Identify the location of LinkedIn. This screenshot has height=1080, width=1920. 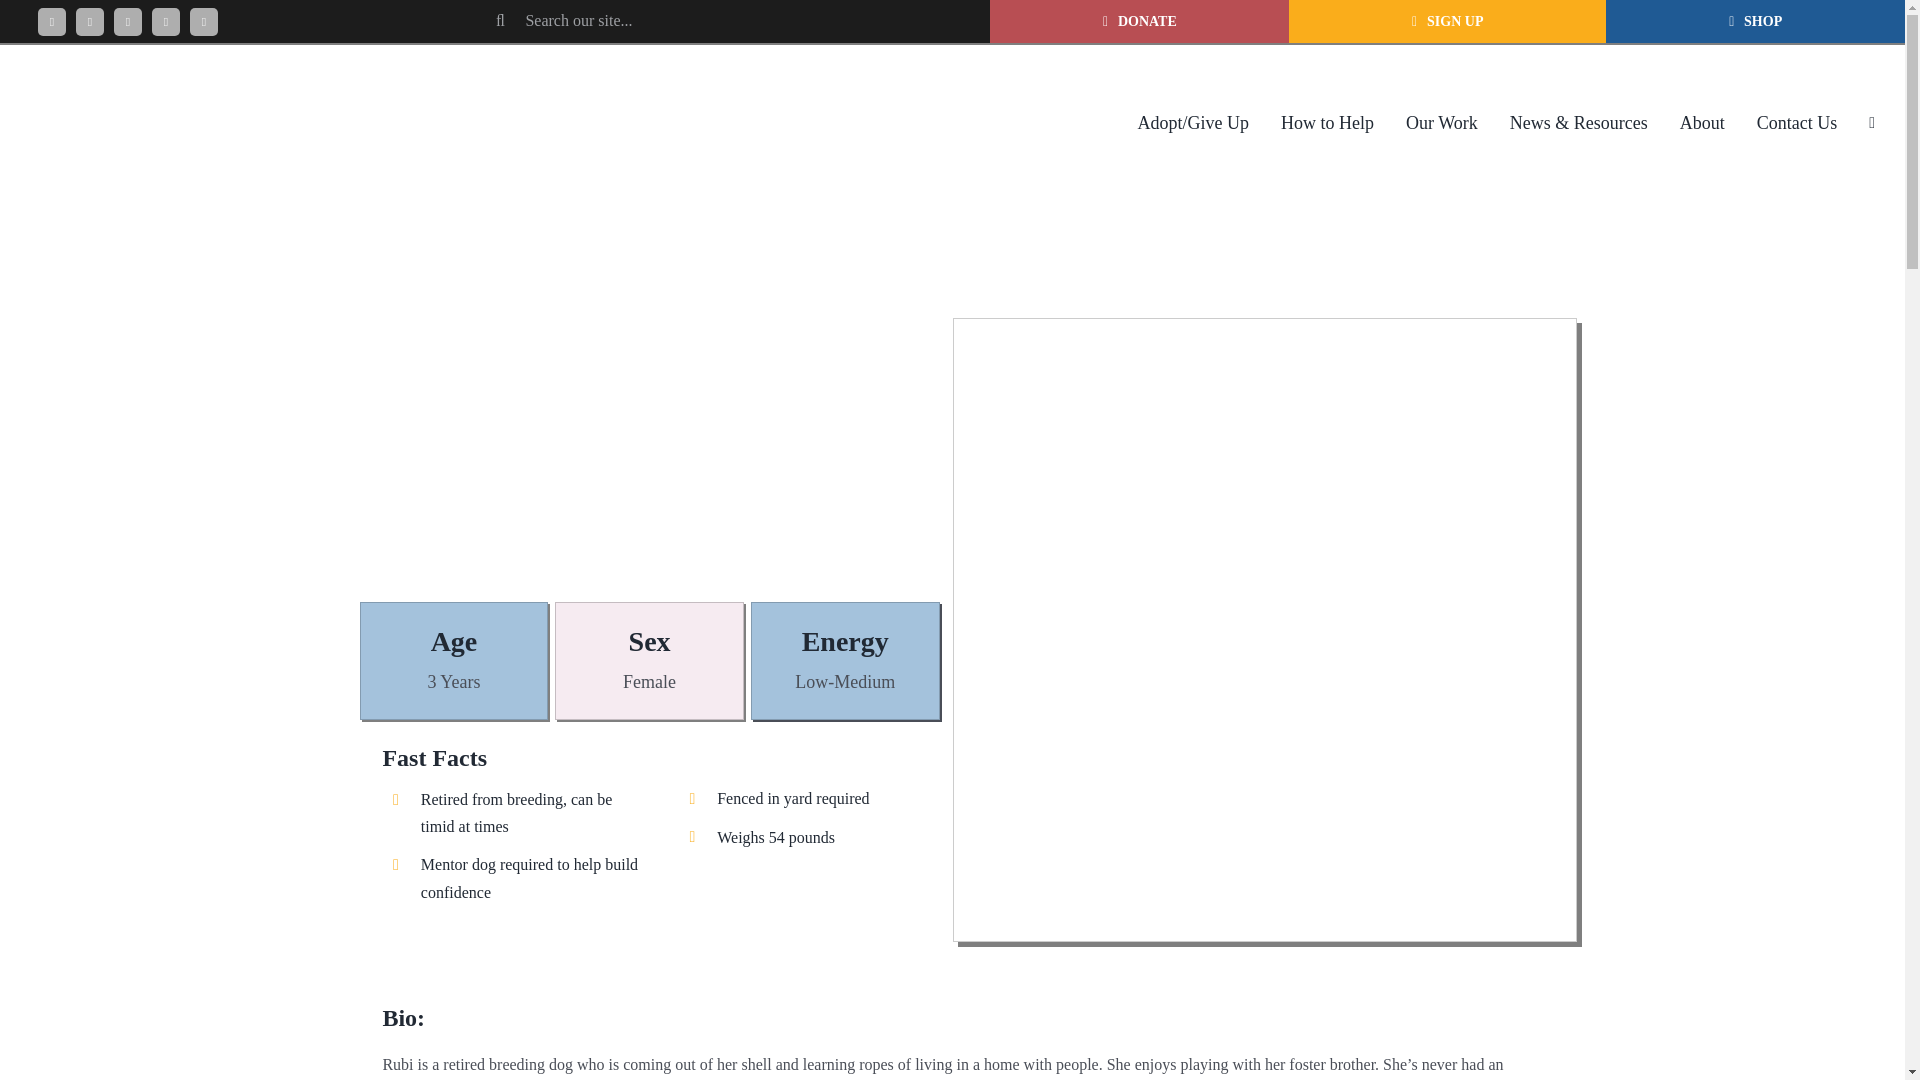
(204, 21).